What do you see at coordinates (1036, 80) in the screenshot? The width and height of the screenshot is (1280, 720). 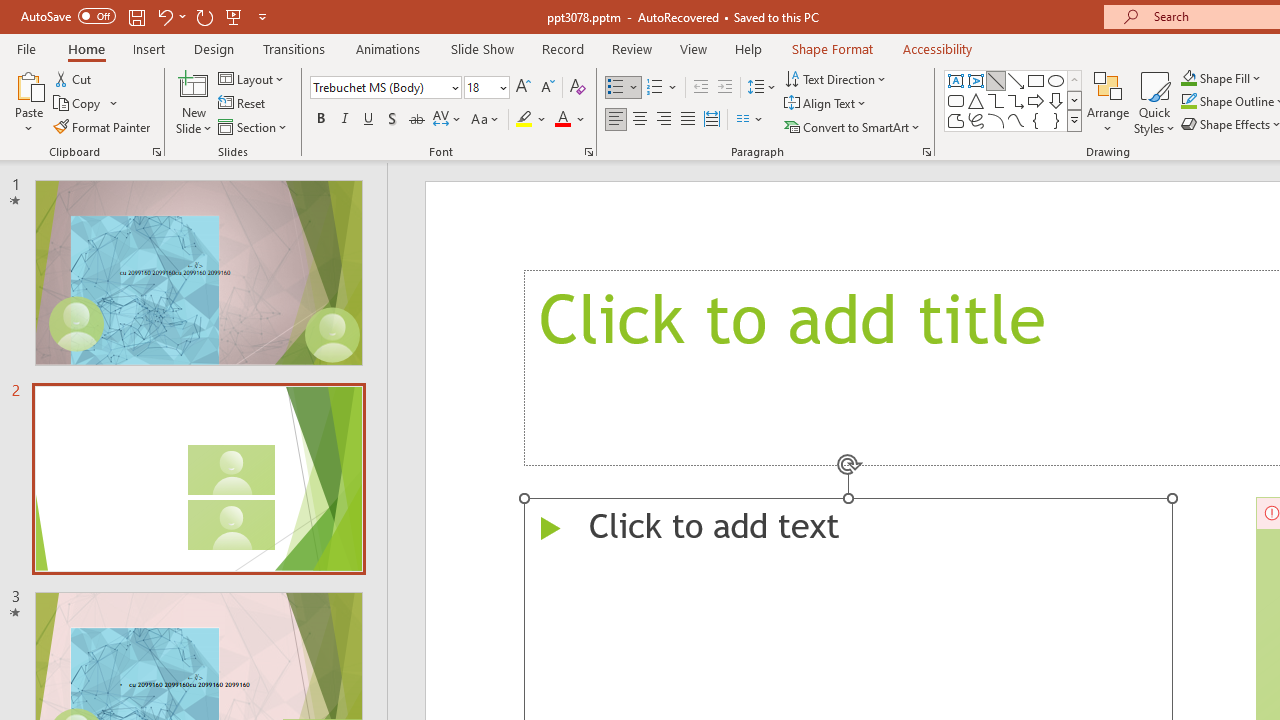 I see `Rectangle` at bounding box center [1036, 80].